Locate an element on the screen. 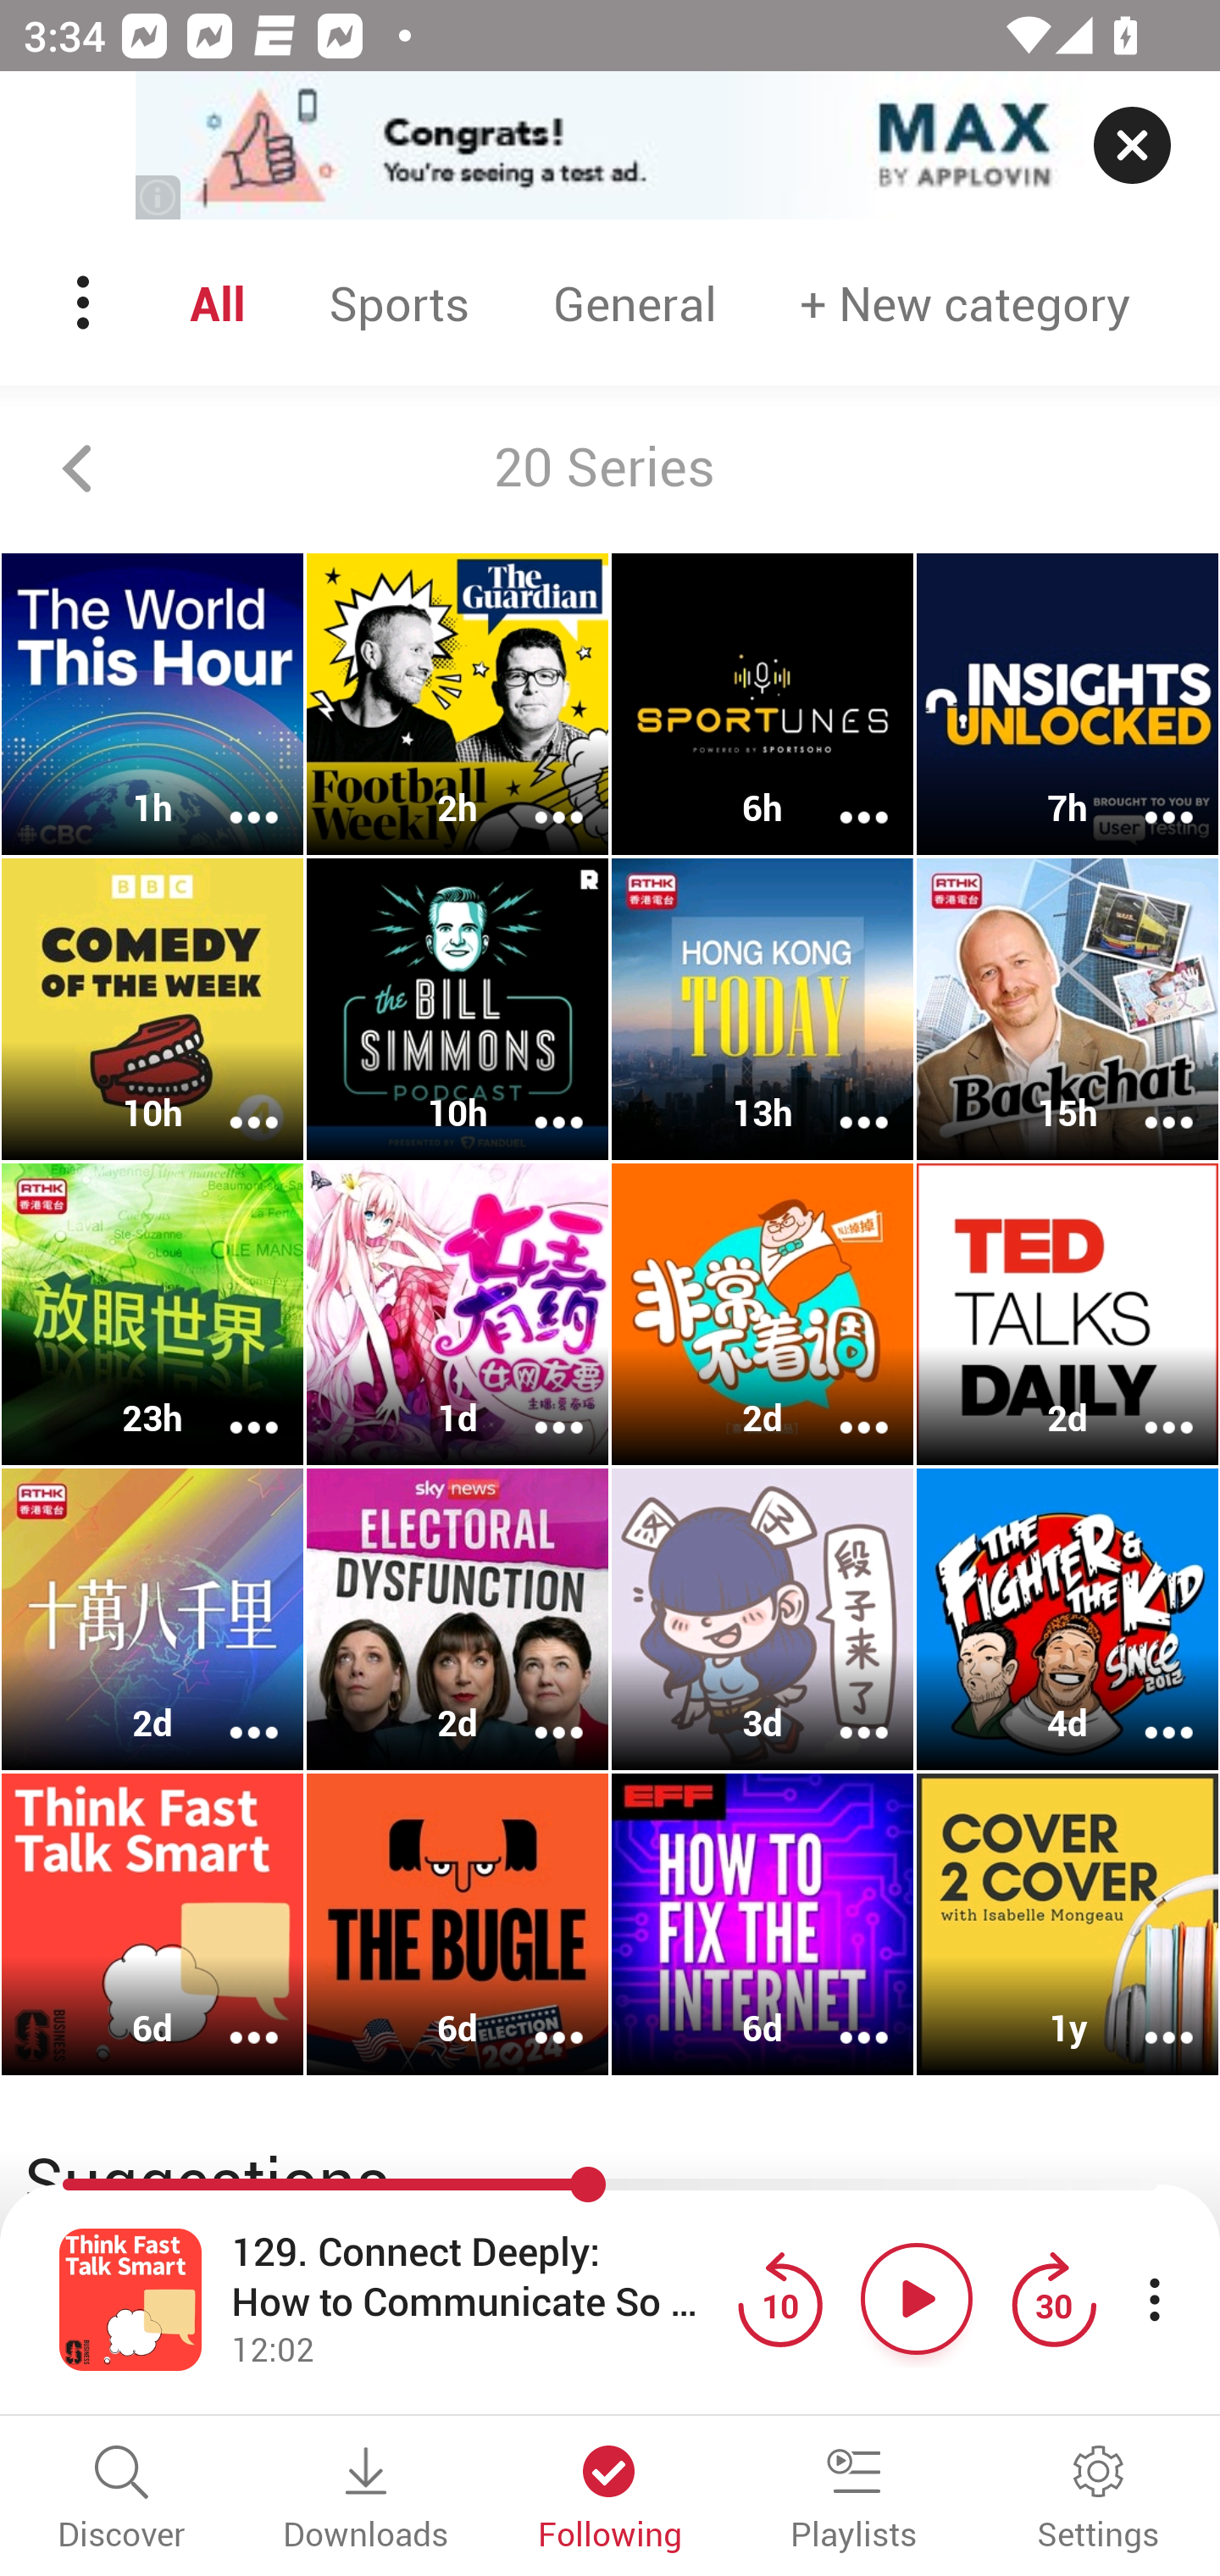 The width and height of the screenshot is (1220, 2576). More options is located at coordinates (537, 1406).